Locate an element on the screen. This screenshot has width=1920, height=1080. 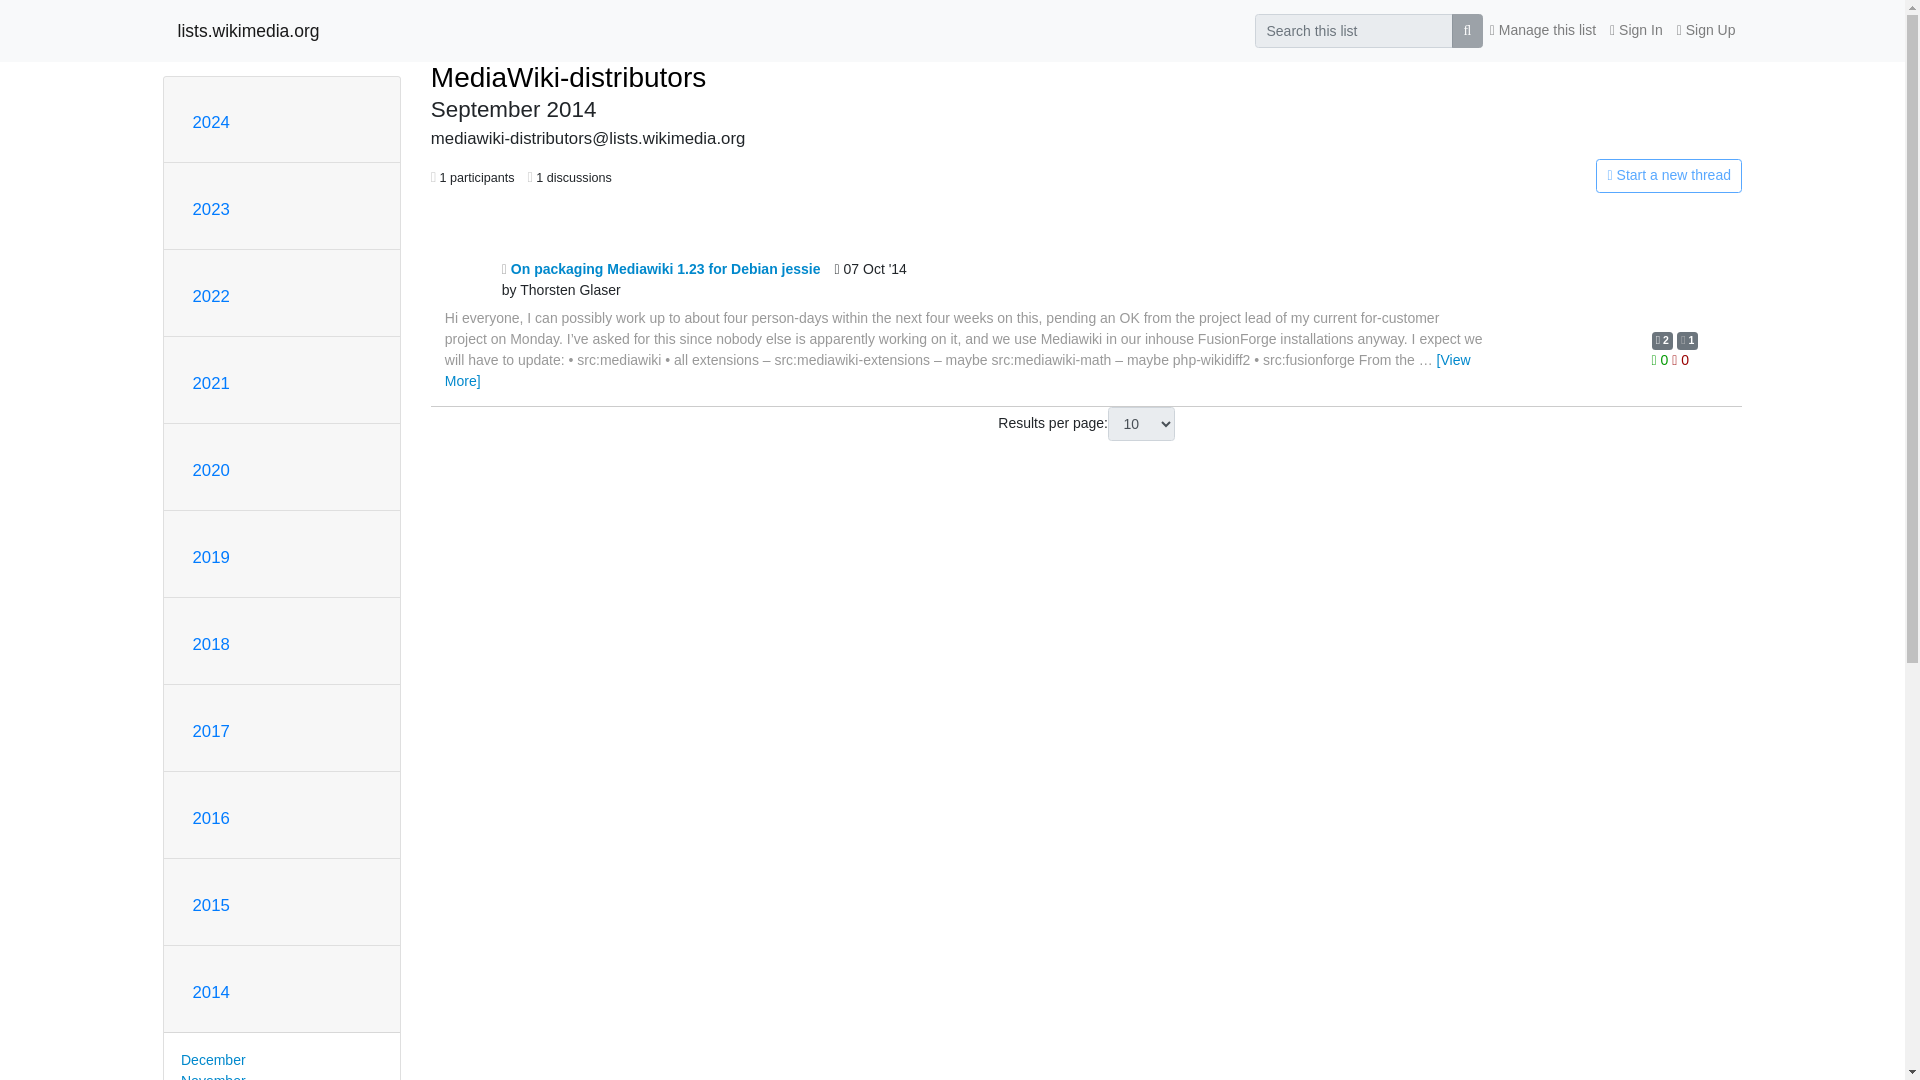
Sign In is located at coordinates (1636, 30).